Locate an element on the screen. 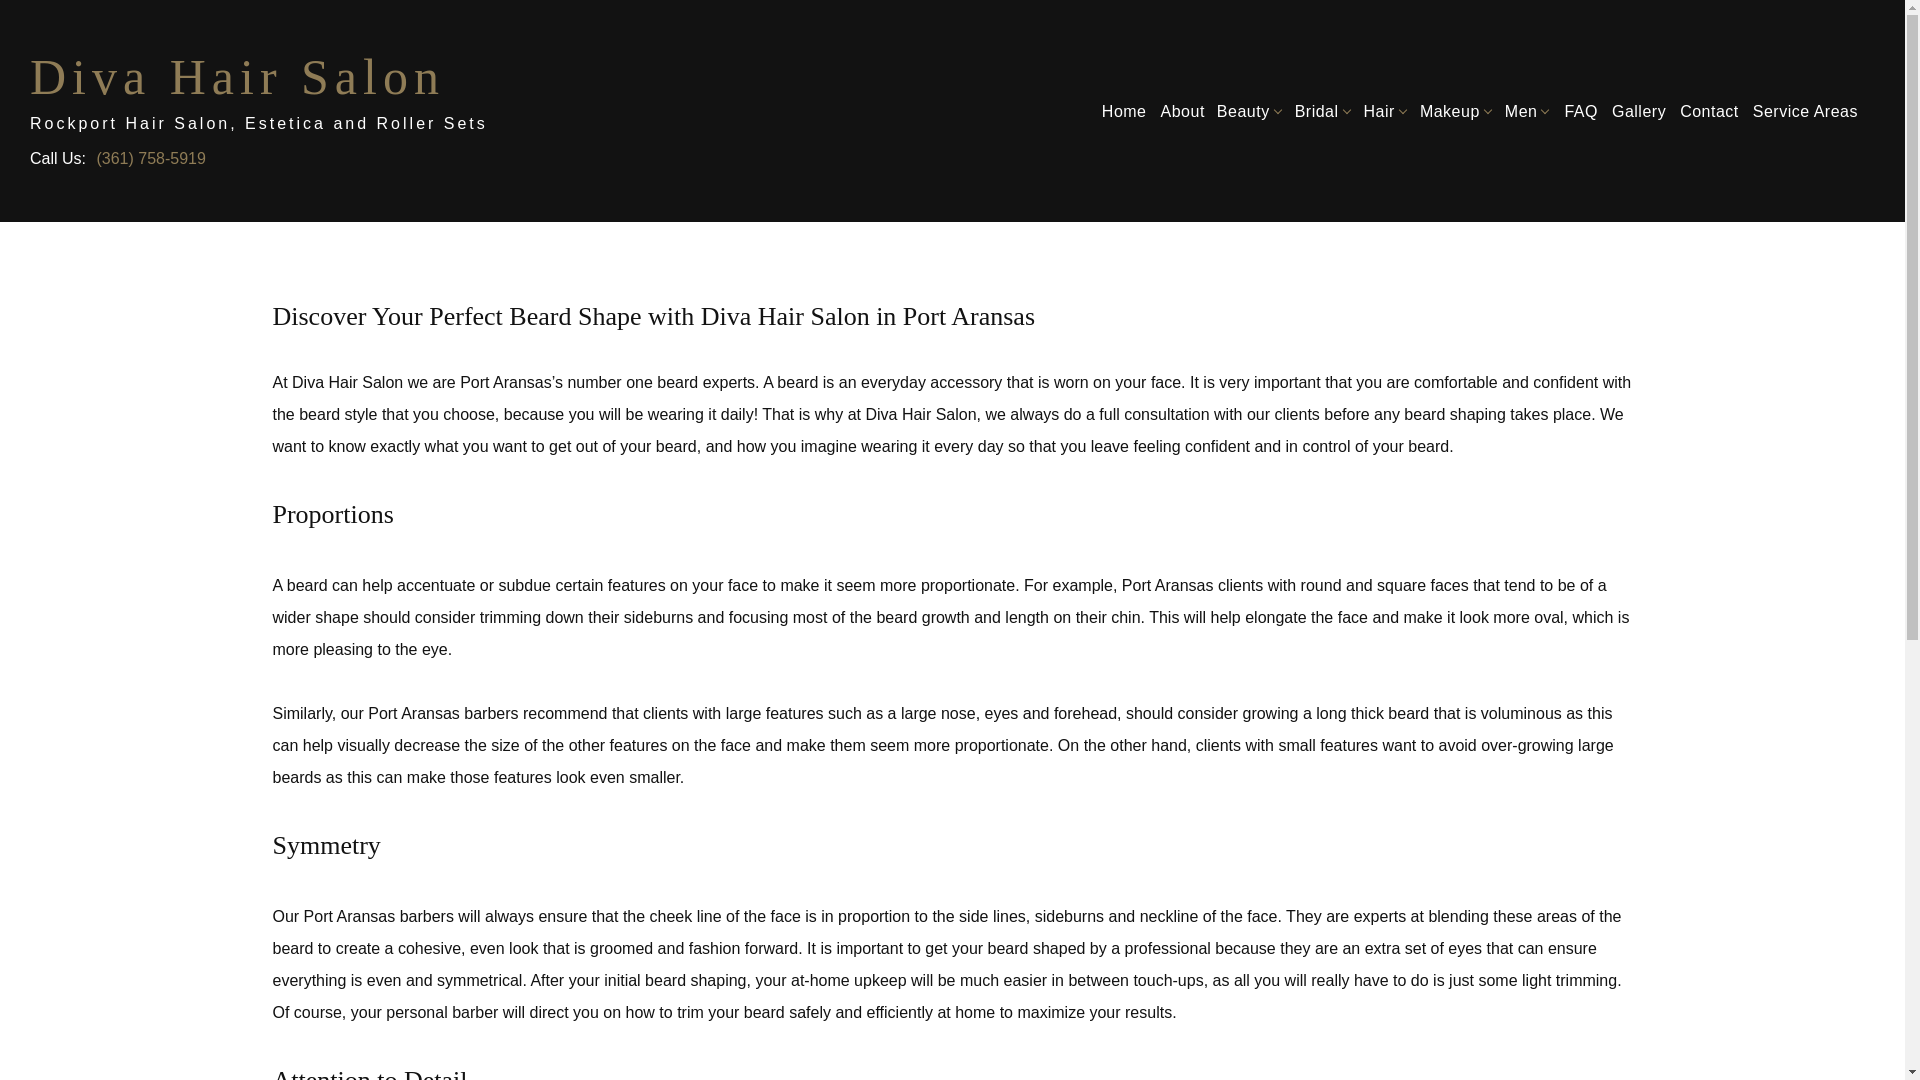 The height and width of the screenshot is (1080, 1920). Eyebrow Tinting is located at coordinates (1452, 162).